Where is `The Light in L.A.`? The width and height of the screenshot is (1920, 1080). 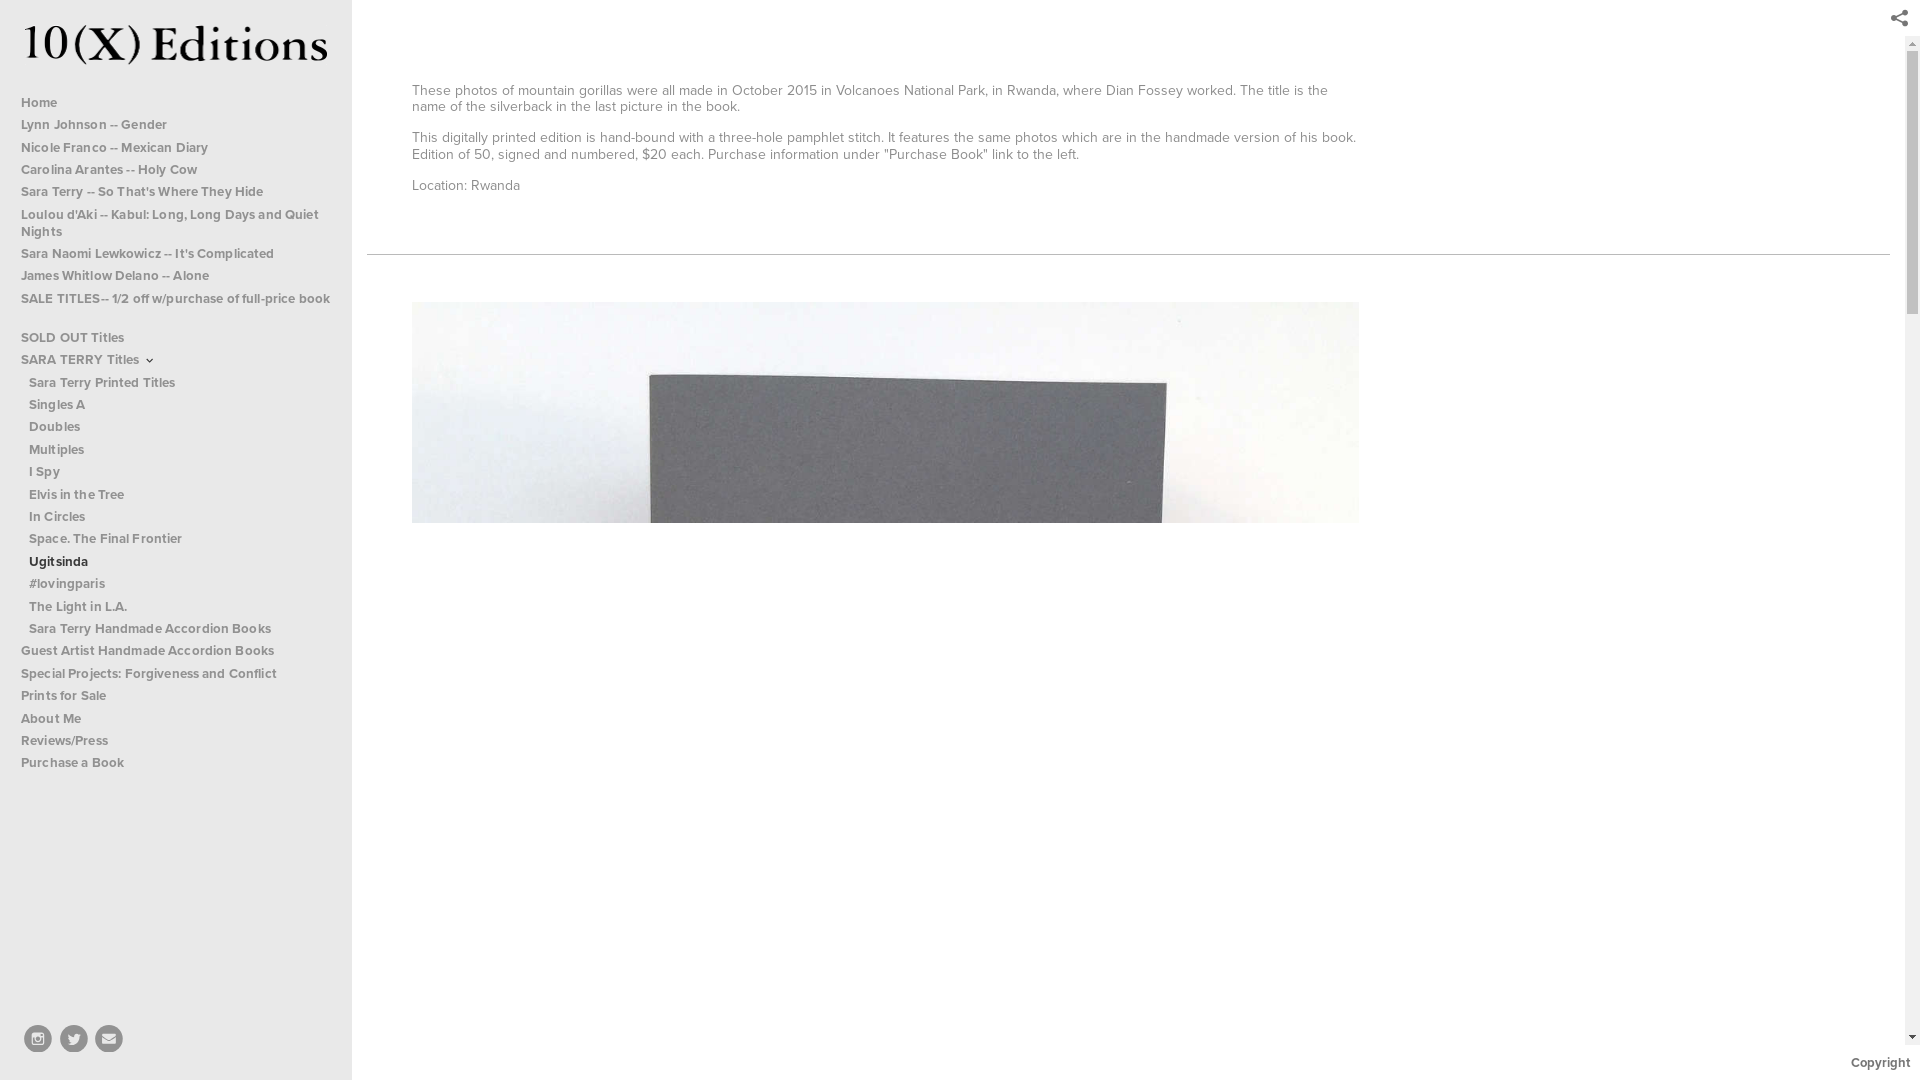 The Light in L.A. is located at coordinates (180, 607).